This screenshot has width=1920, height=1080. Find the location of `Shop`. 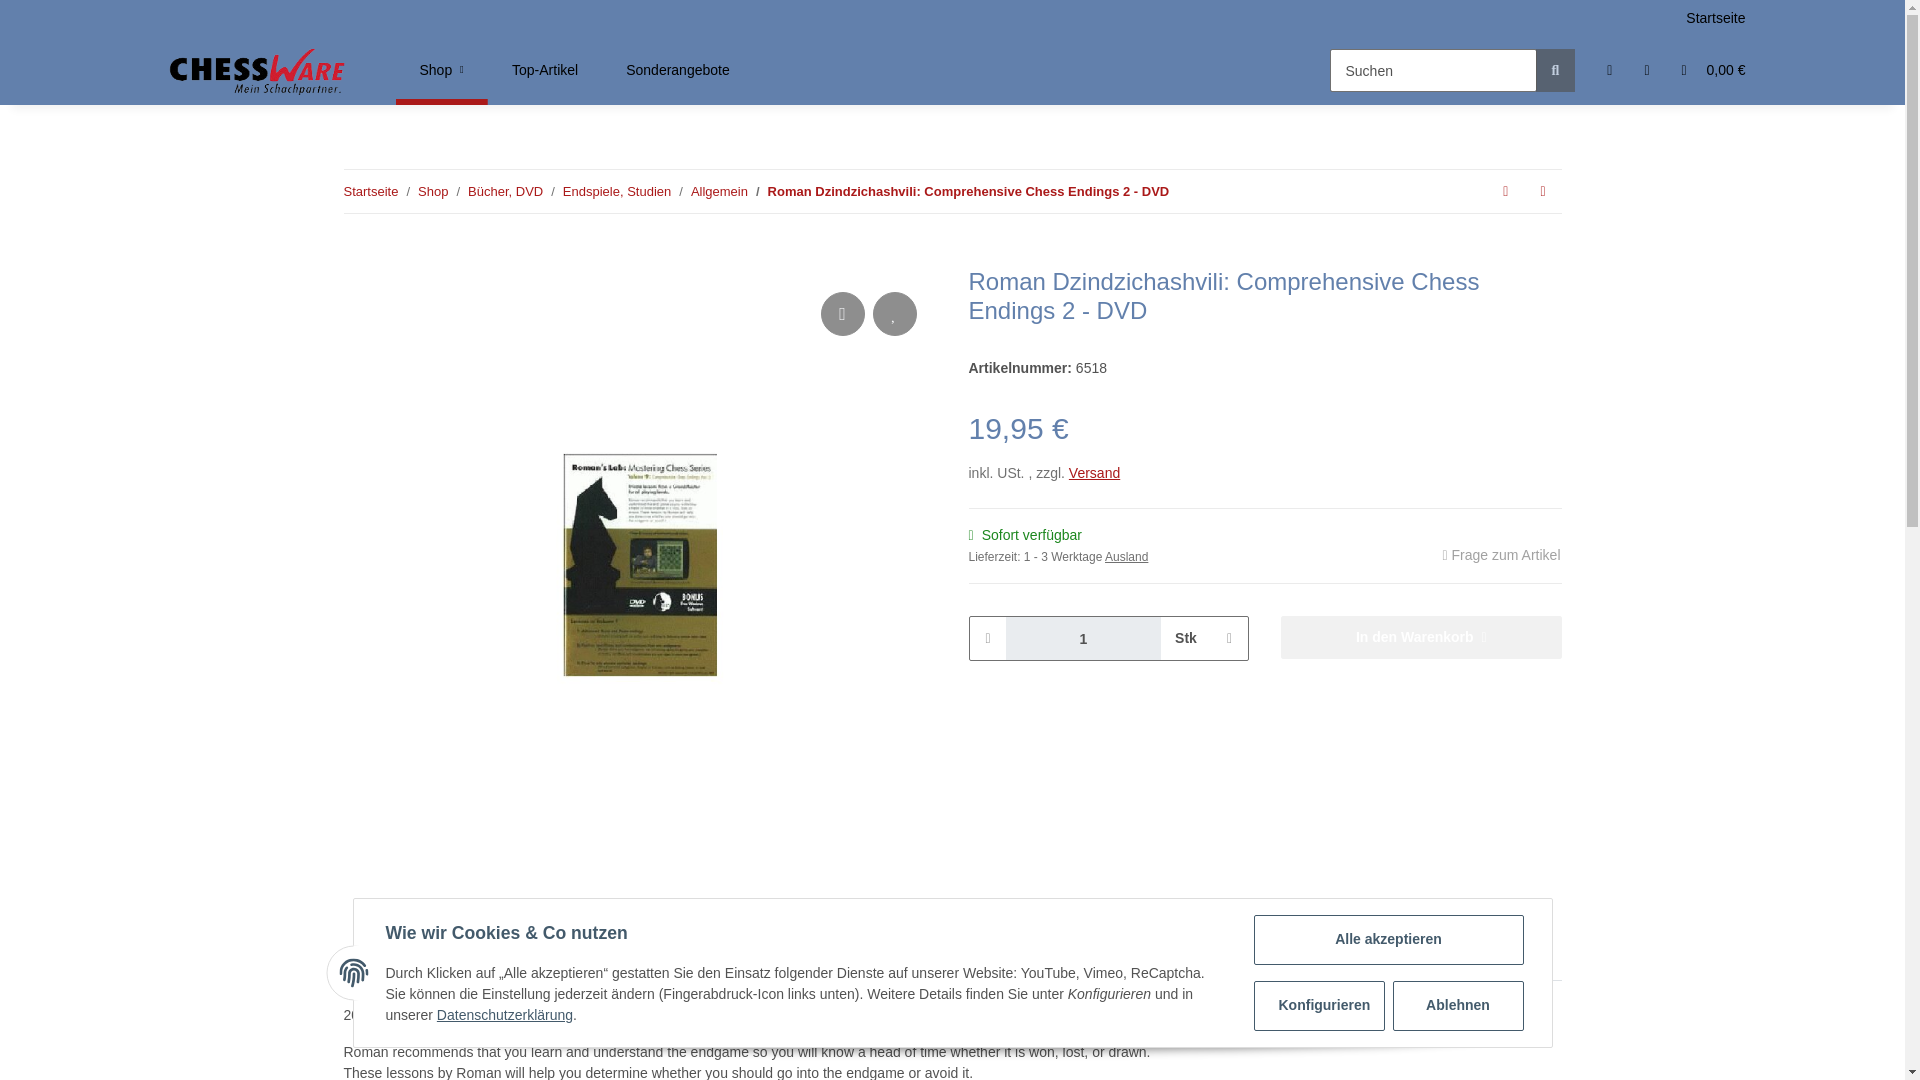

Shop is located at coordinates (968, 192).